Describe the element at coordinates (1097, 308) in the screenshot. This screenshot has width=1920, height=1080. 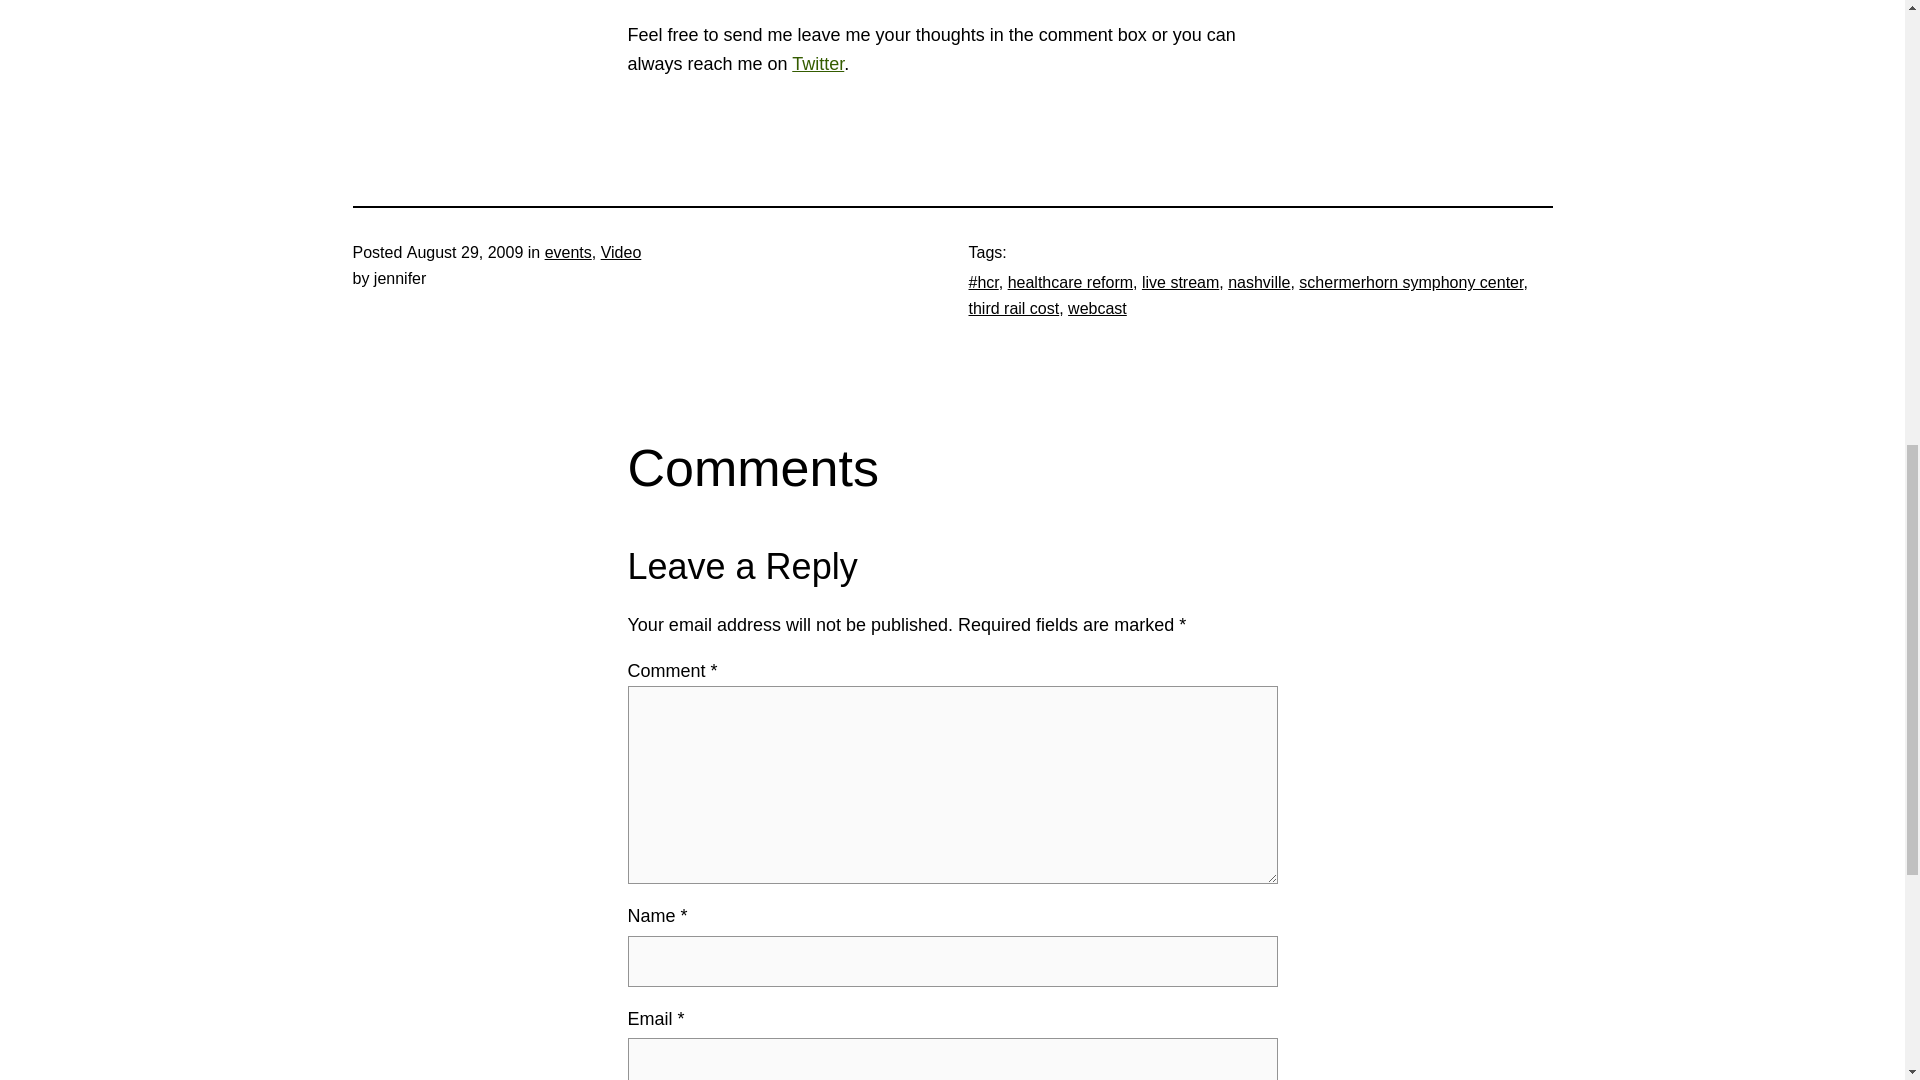
I see `webcast` at that location.